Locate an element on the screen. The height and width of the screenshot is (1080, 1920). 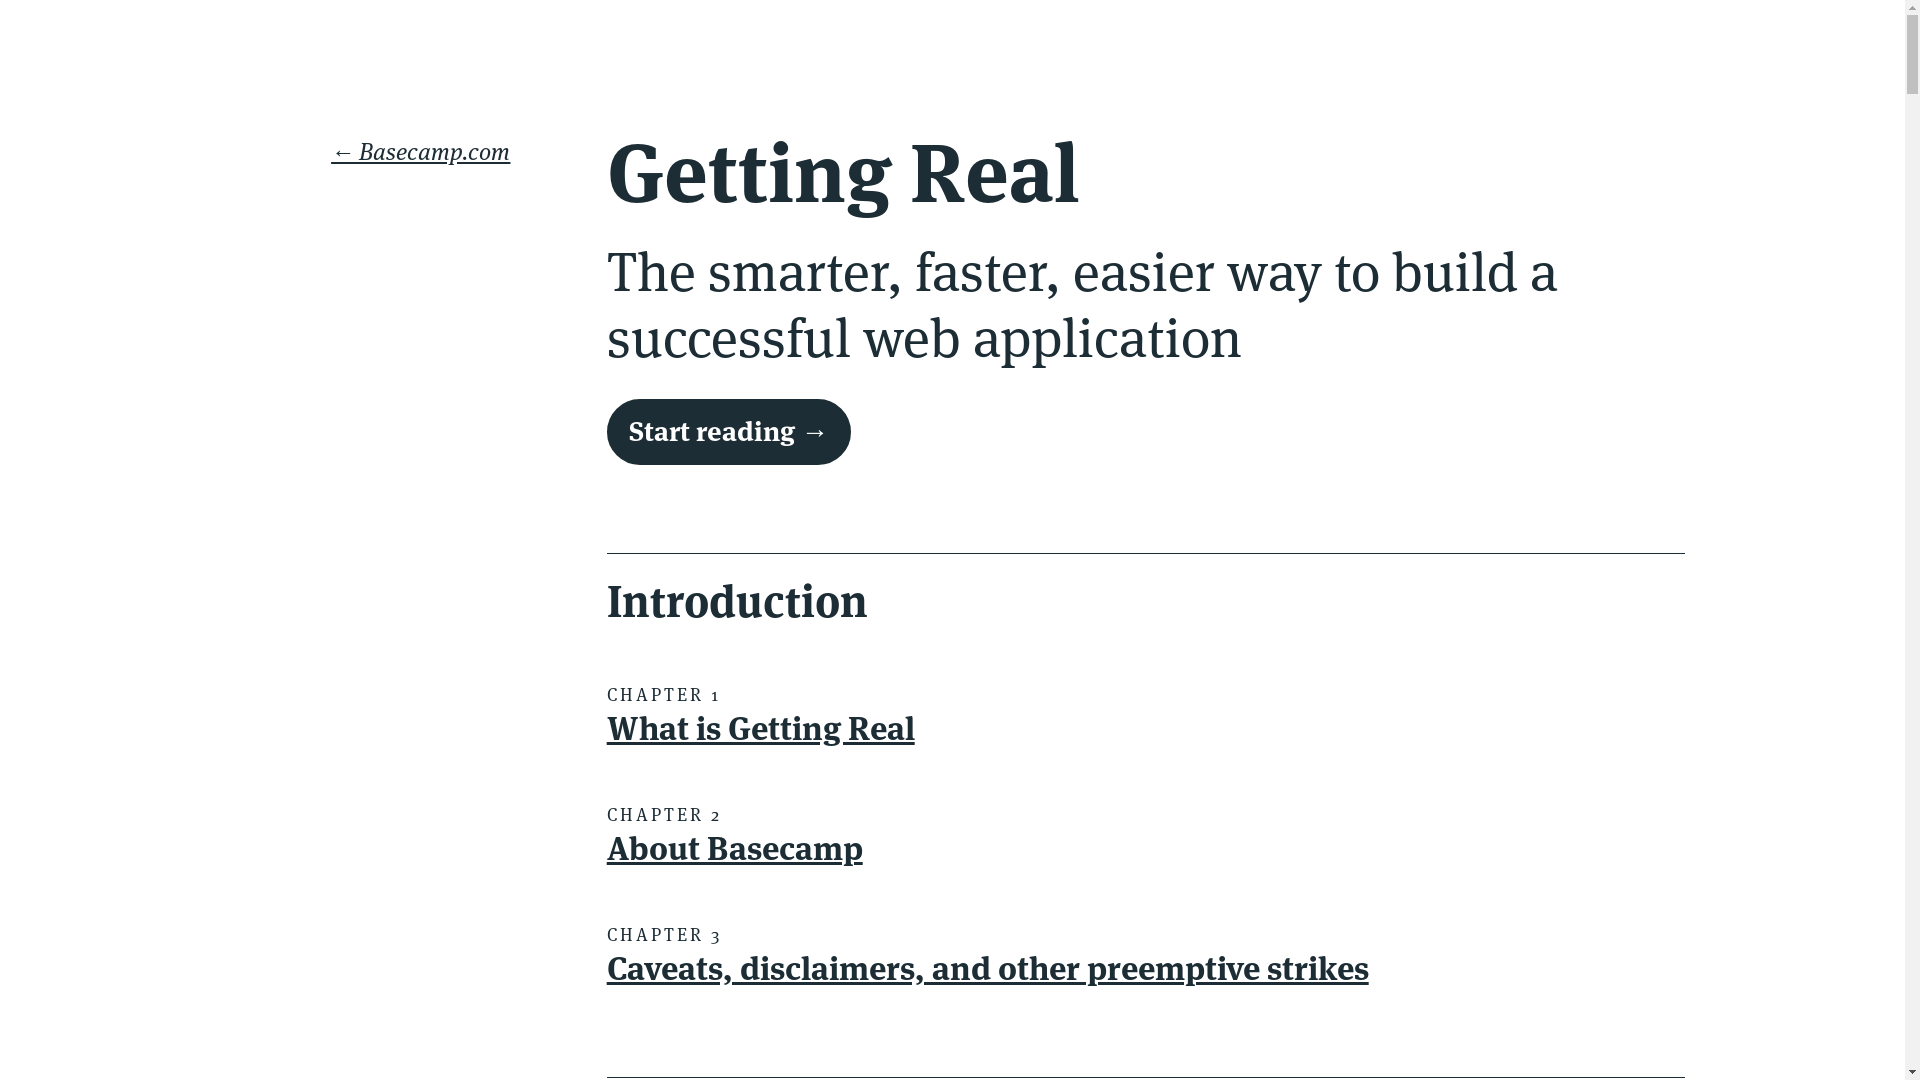
Caveats, disclaimers, and other preemptive strikes is located at coordinates (988, 968).